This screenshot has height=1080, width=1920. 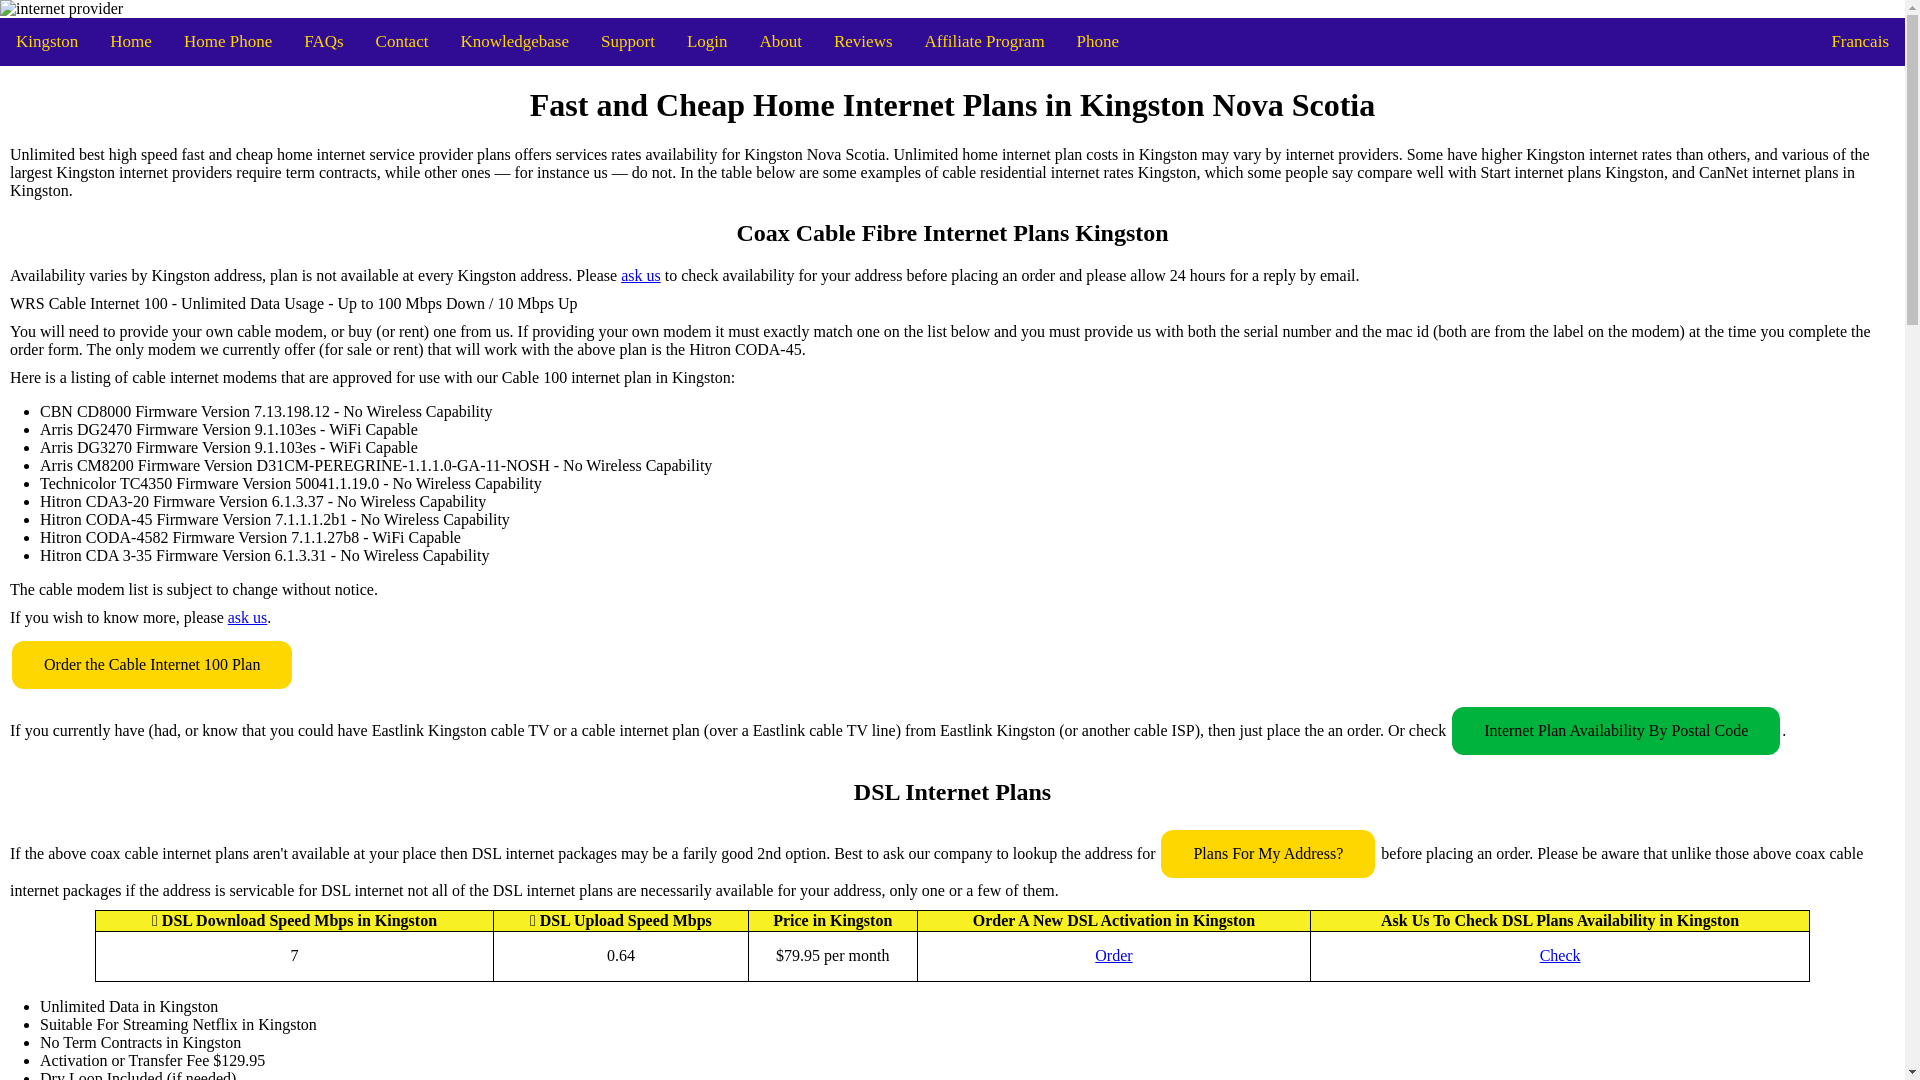 What do you see at coordinates (248, 618) in the screenshot?
I see `ask us` at bounding box center [248, 618].